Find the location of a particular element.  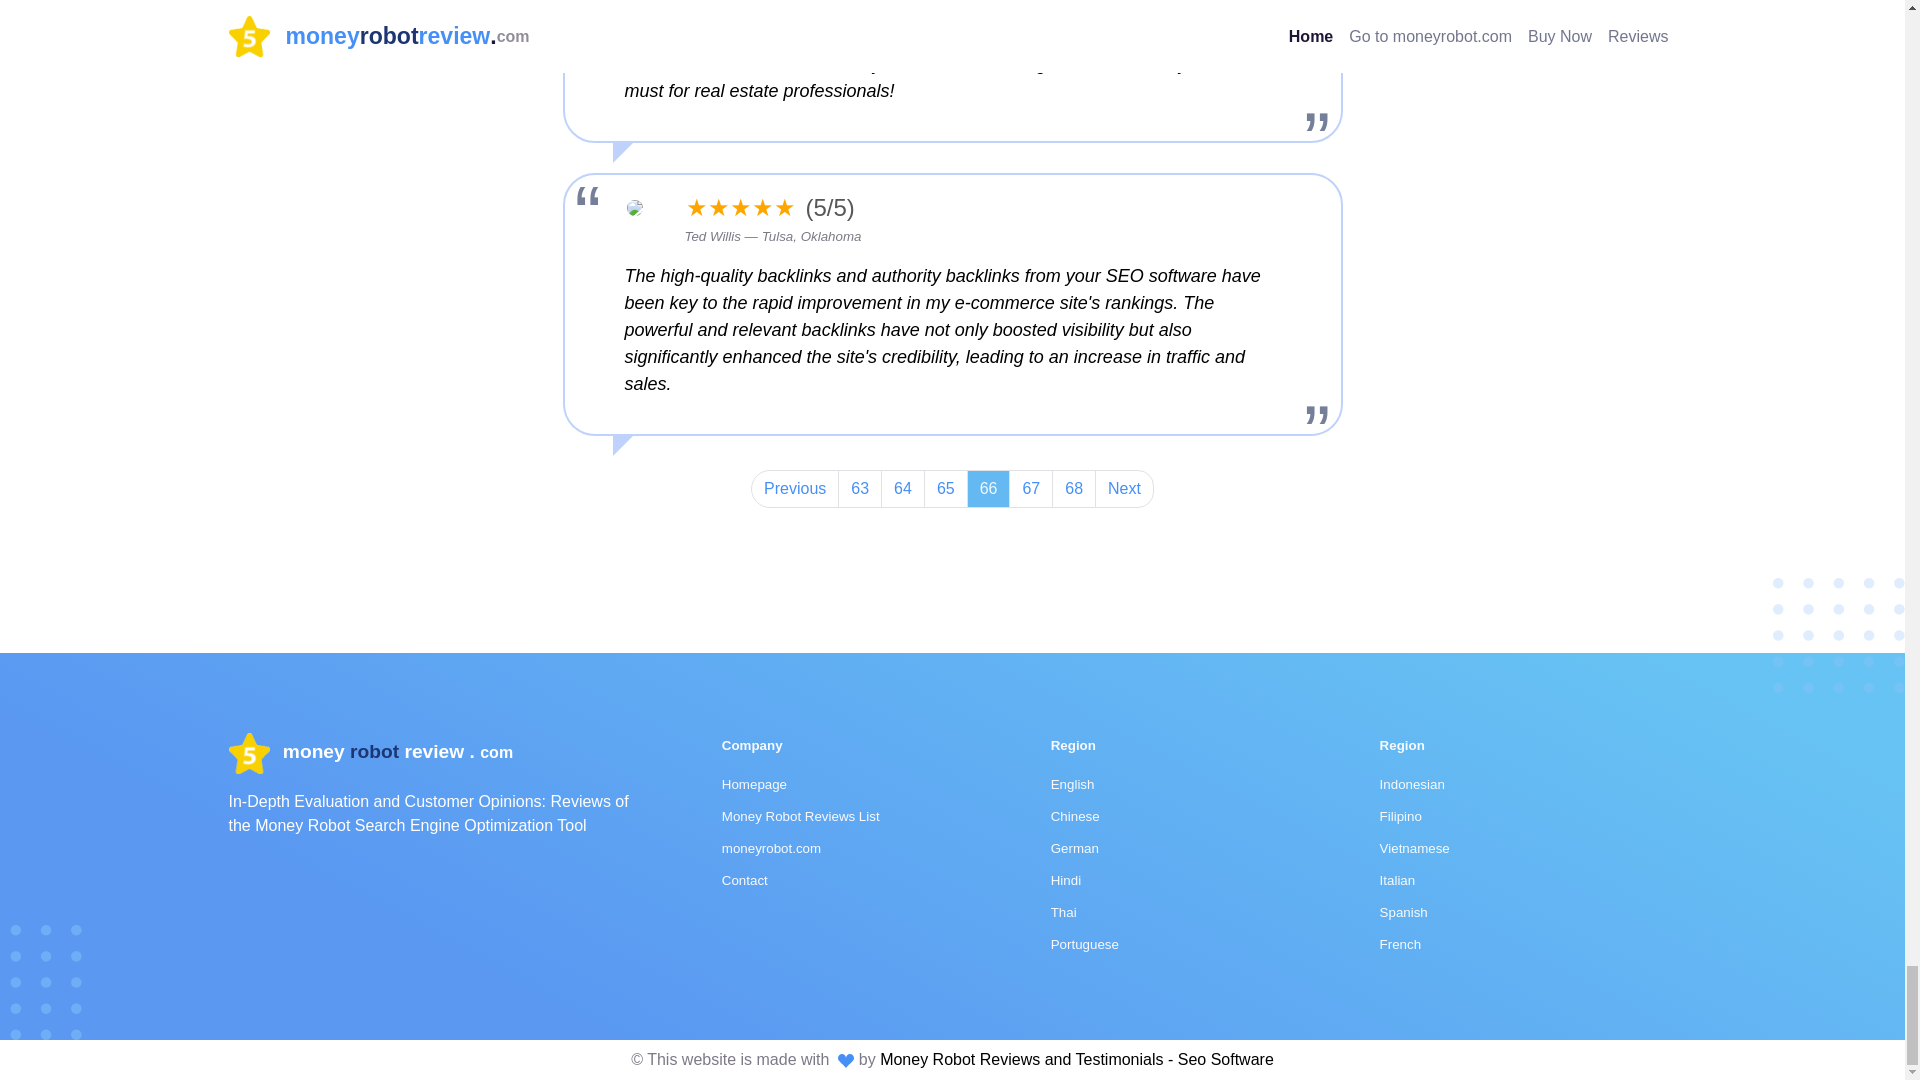

Next is located at coordinates (1124, 488).